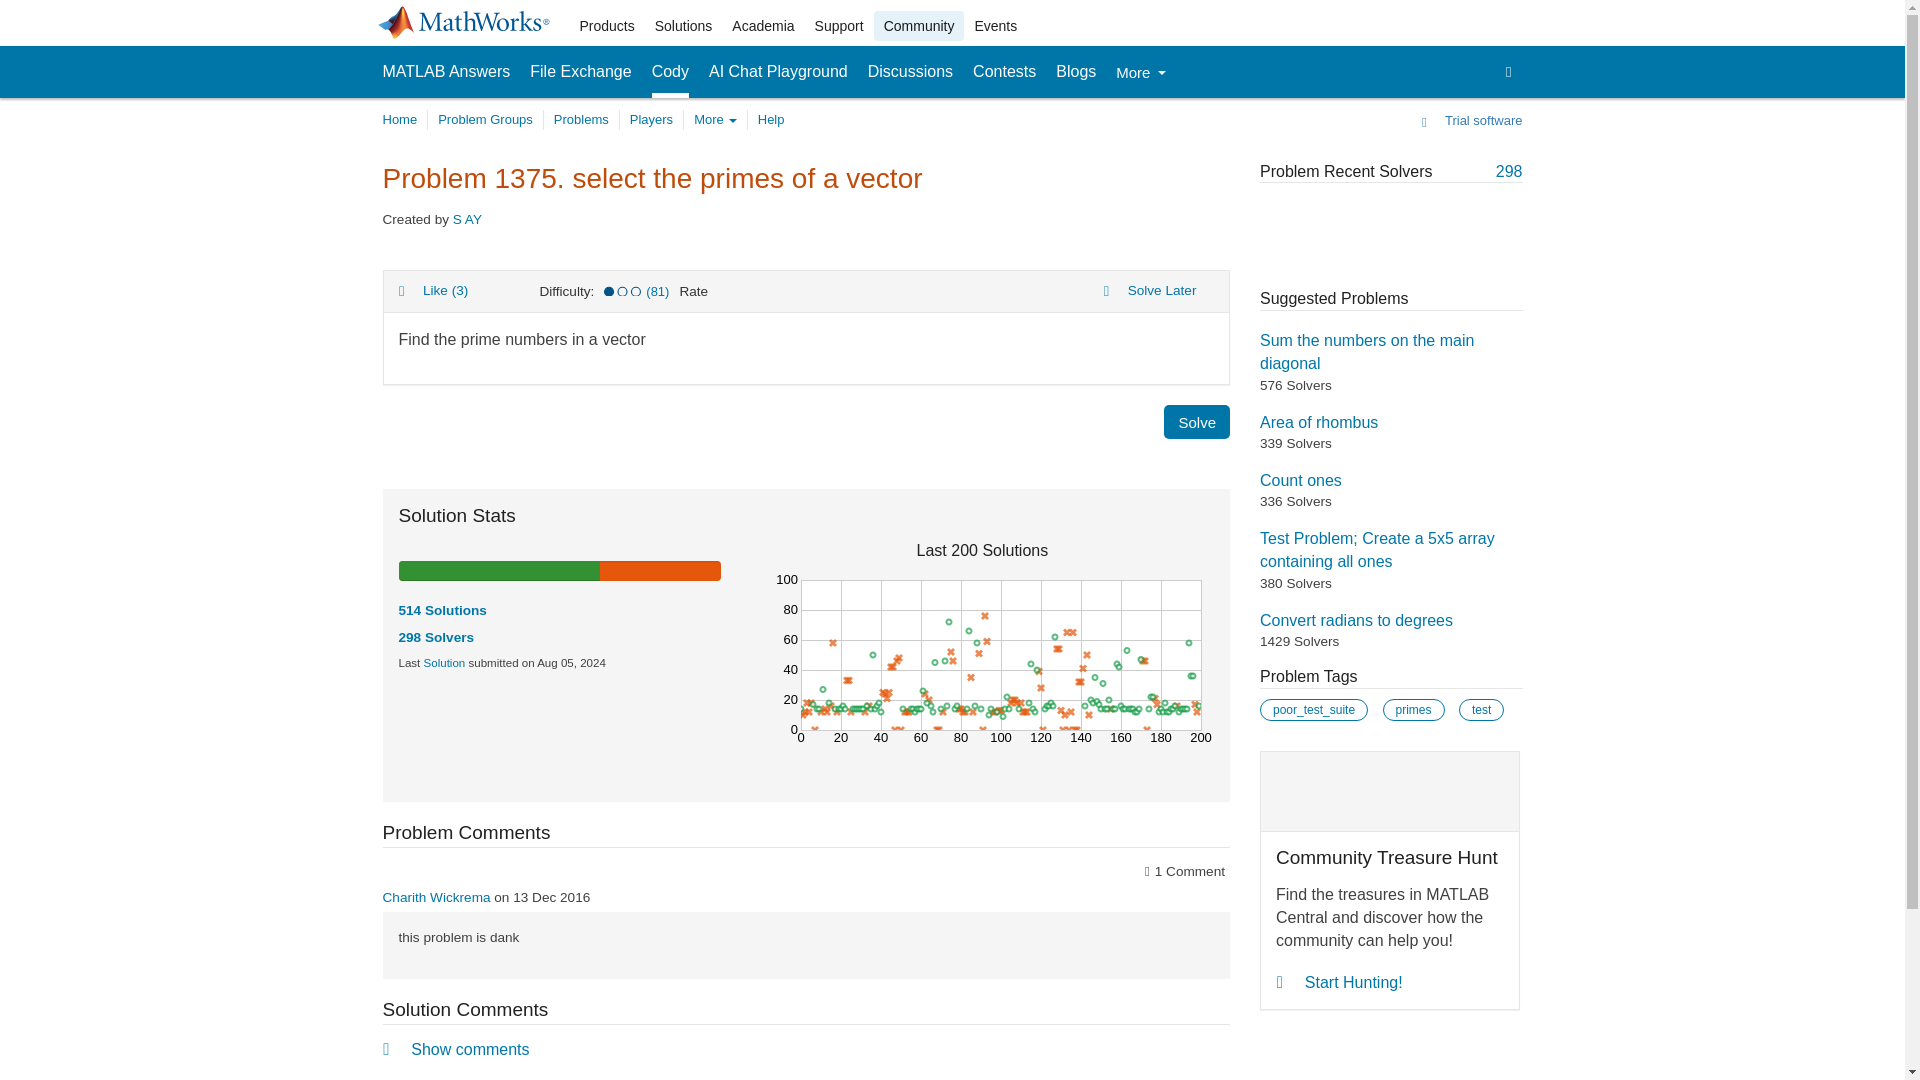 This screenshot has width=1920, height=1080. What do you see at coordinates (995, 26) in the screenshot?
I see `Events` at bounding box center [995, 26].